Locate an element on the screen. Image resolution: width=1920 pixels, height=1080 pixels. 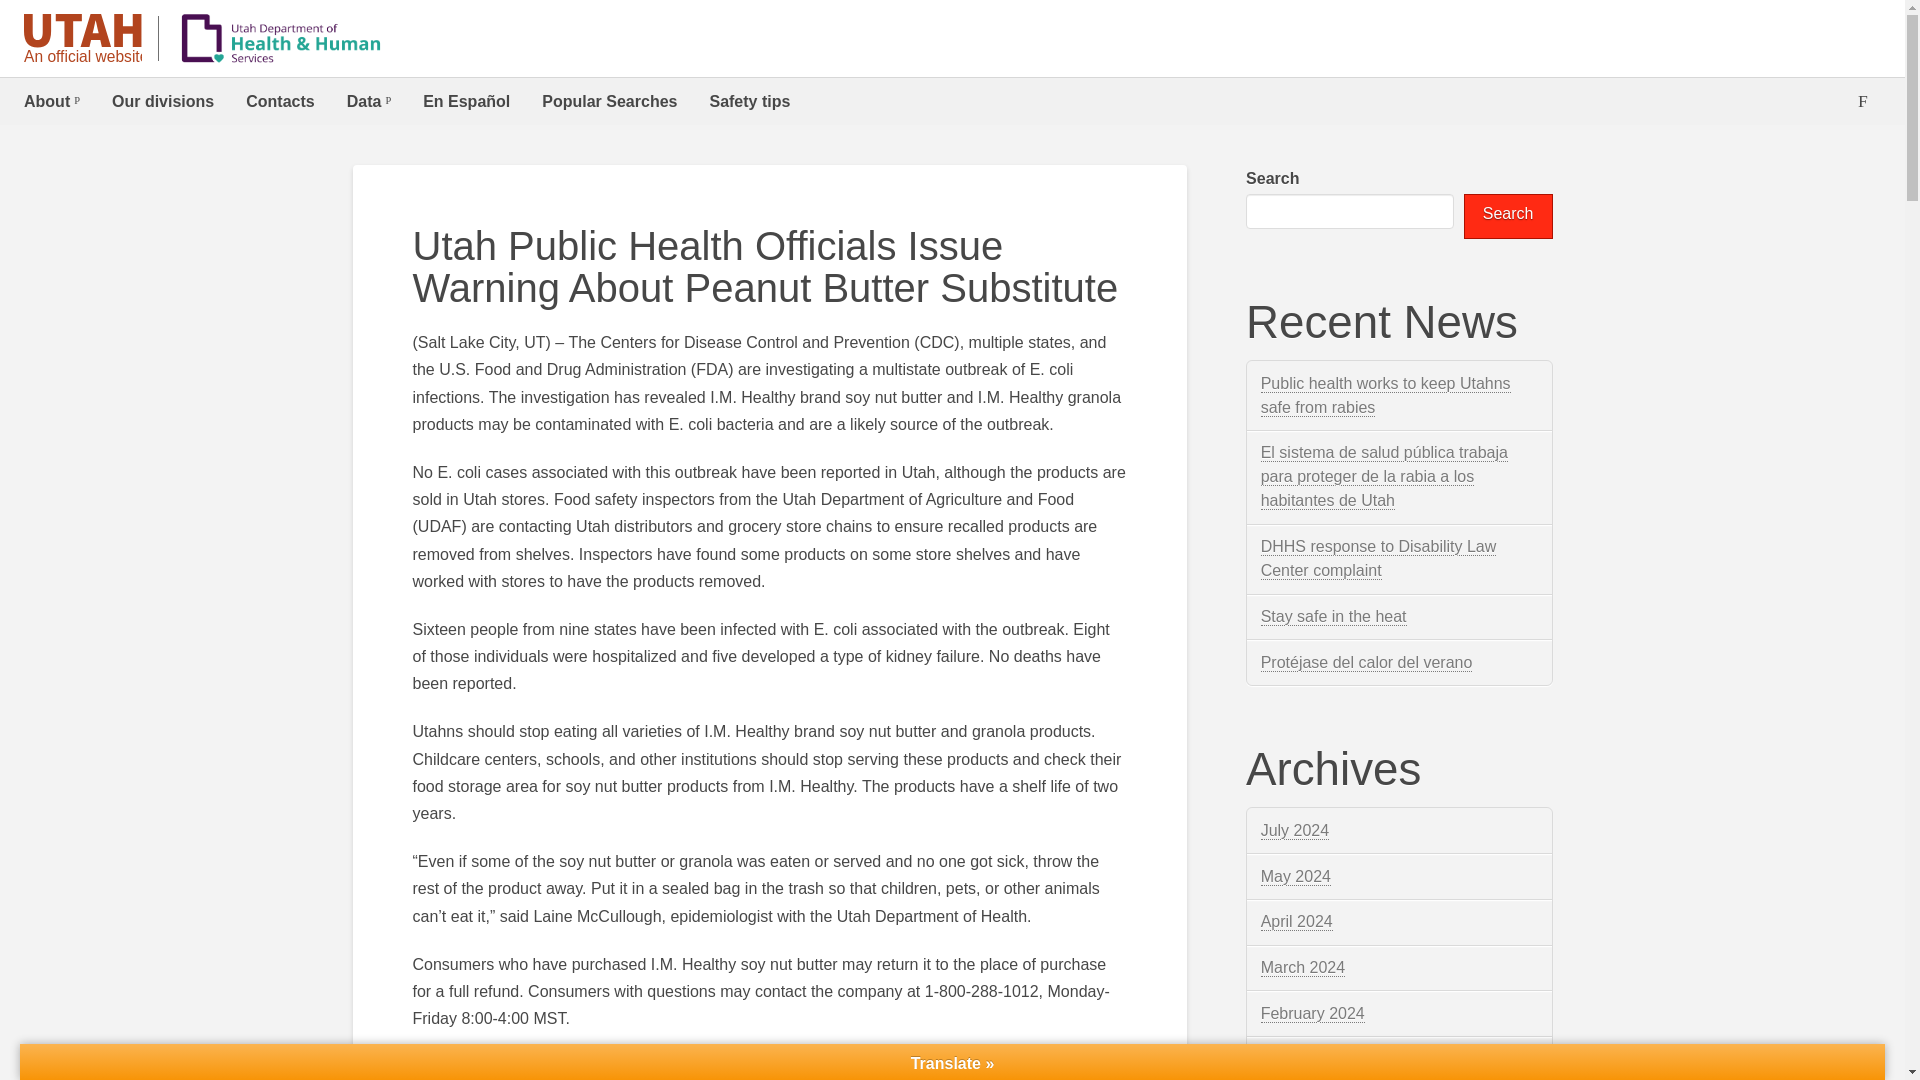
An official website is located at coordinates (82, 40).